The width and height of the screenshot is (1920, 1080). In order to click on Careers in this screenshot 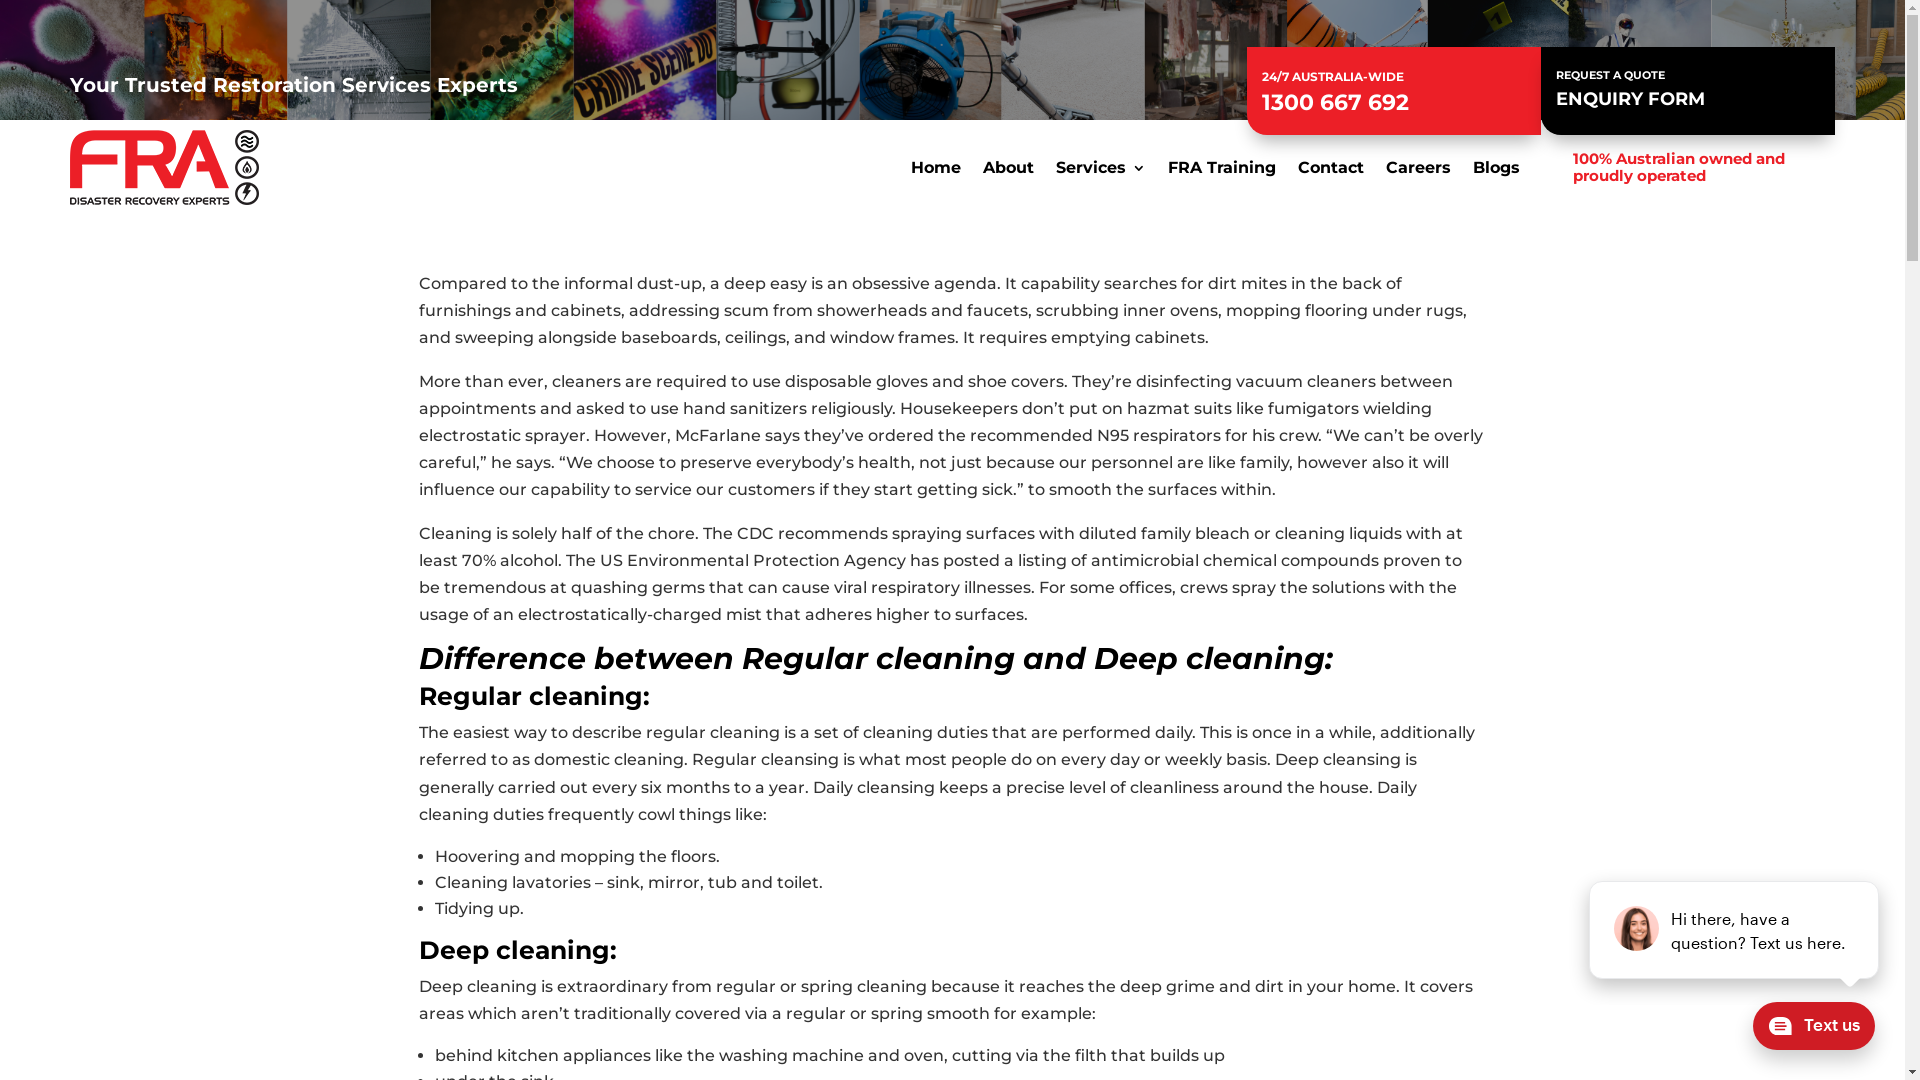, I will do `click(1418, 171)`.